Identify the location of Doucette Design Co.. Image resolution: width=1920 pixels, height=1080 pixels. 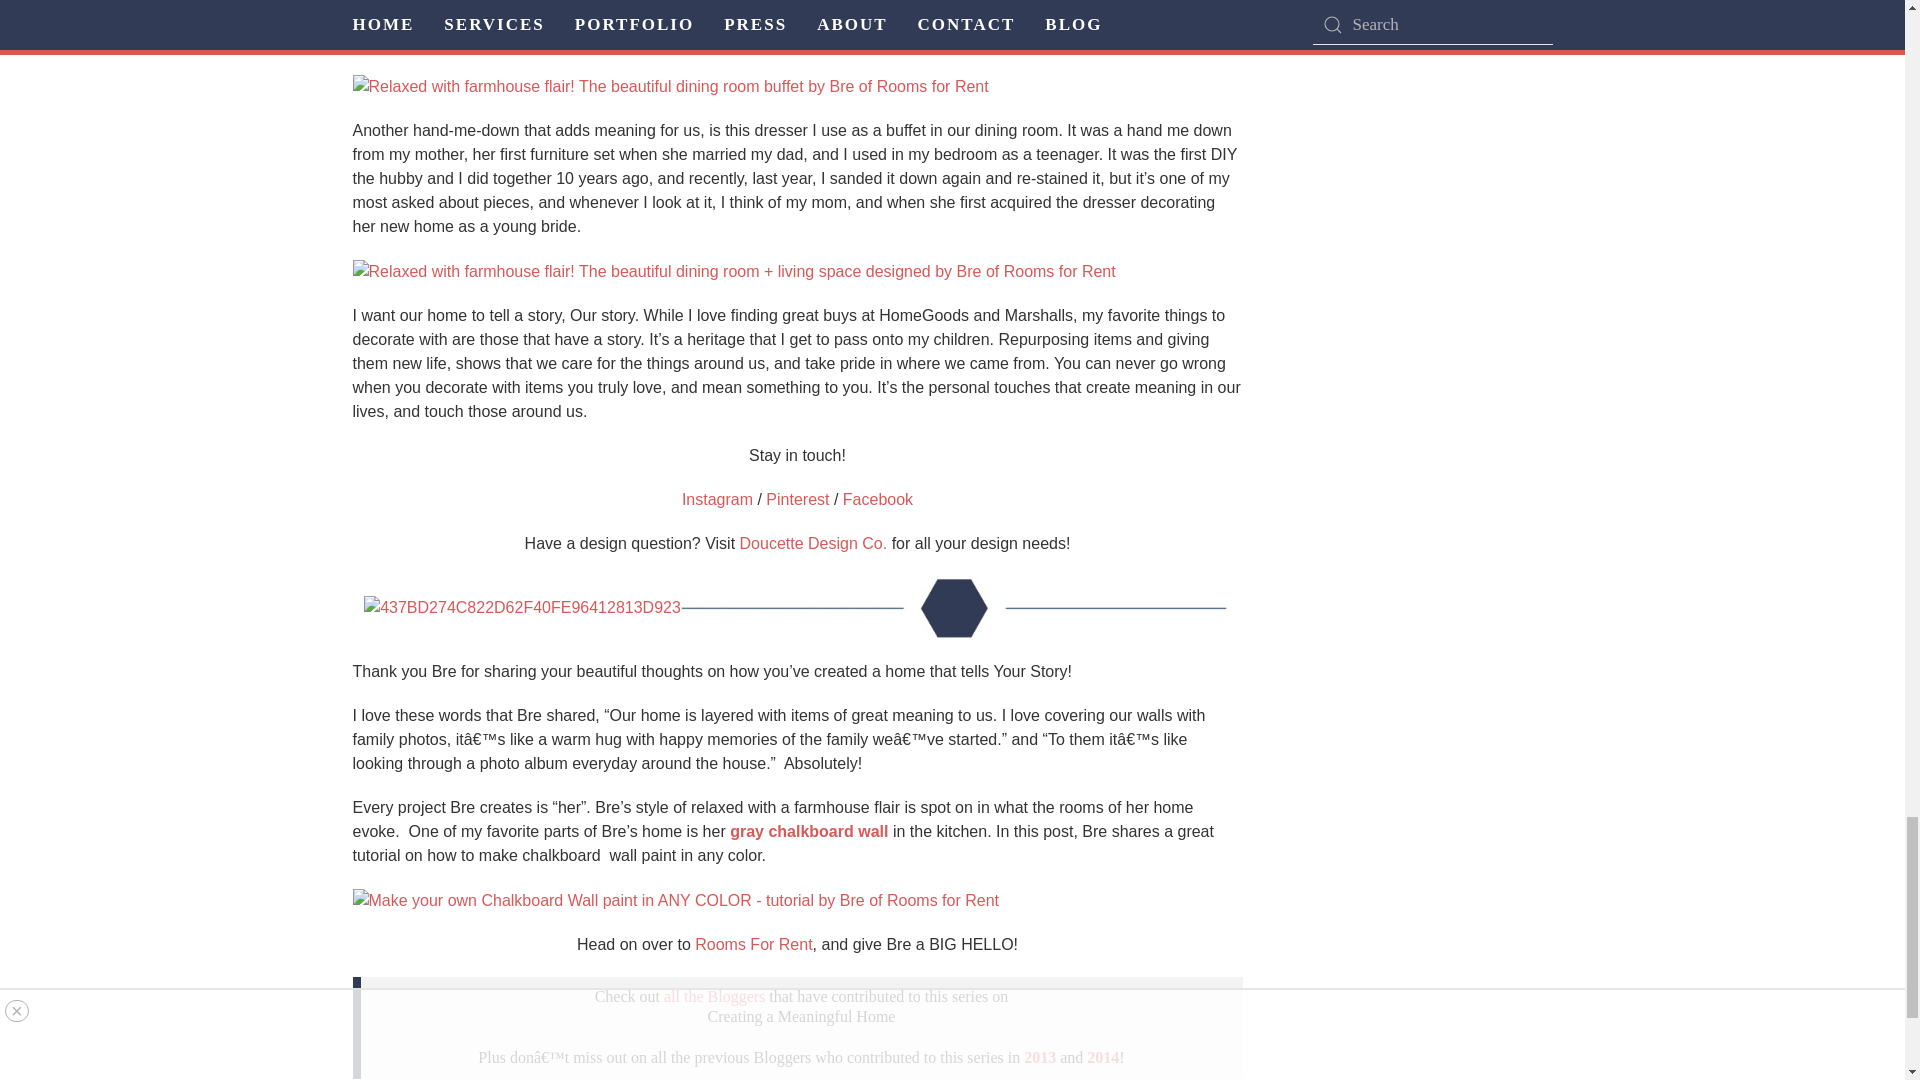
(813, 542).